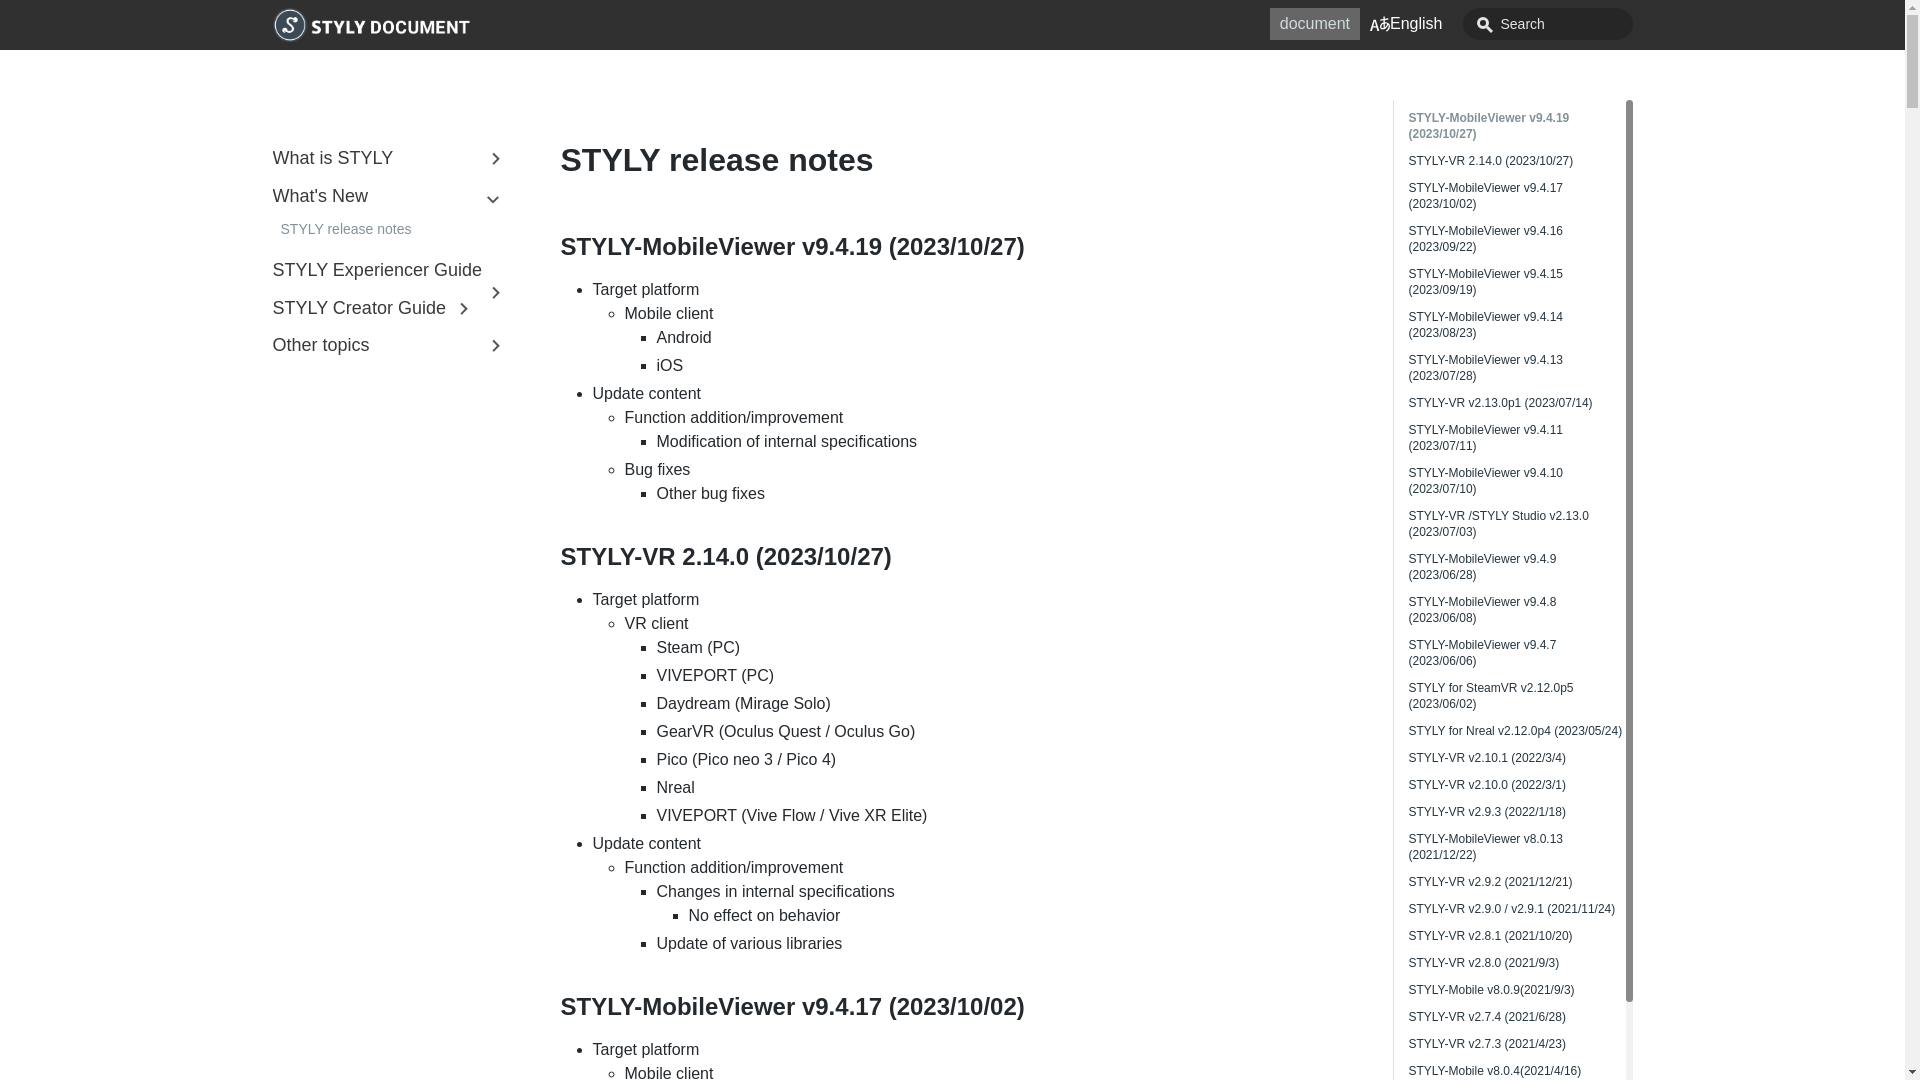 The height and width of the screenshot is (1080, 1920). Describe the element at coordinates (1486, 368) in the screenshot. I see `STYLY-MobileViewer v9.4.13 (2023/07/28)` at that location.